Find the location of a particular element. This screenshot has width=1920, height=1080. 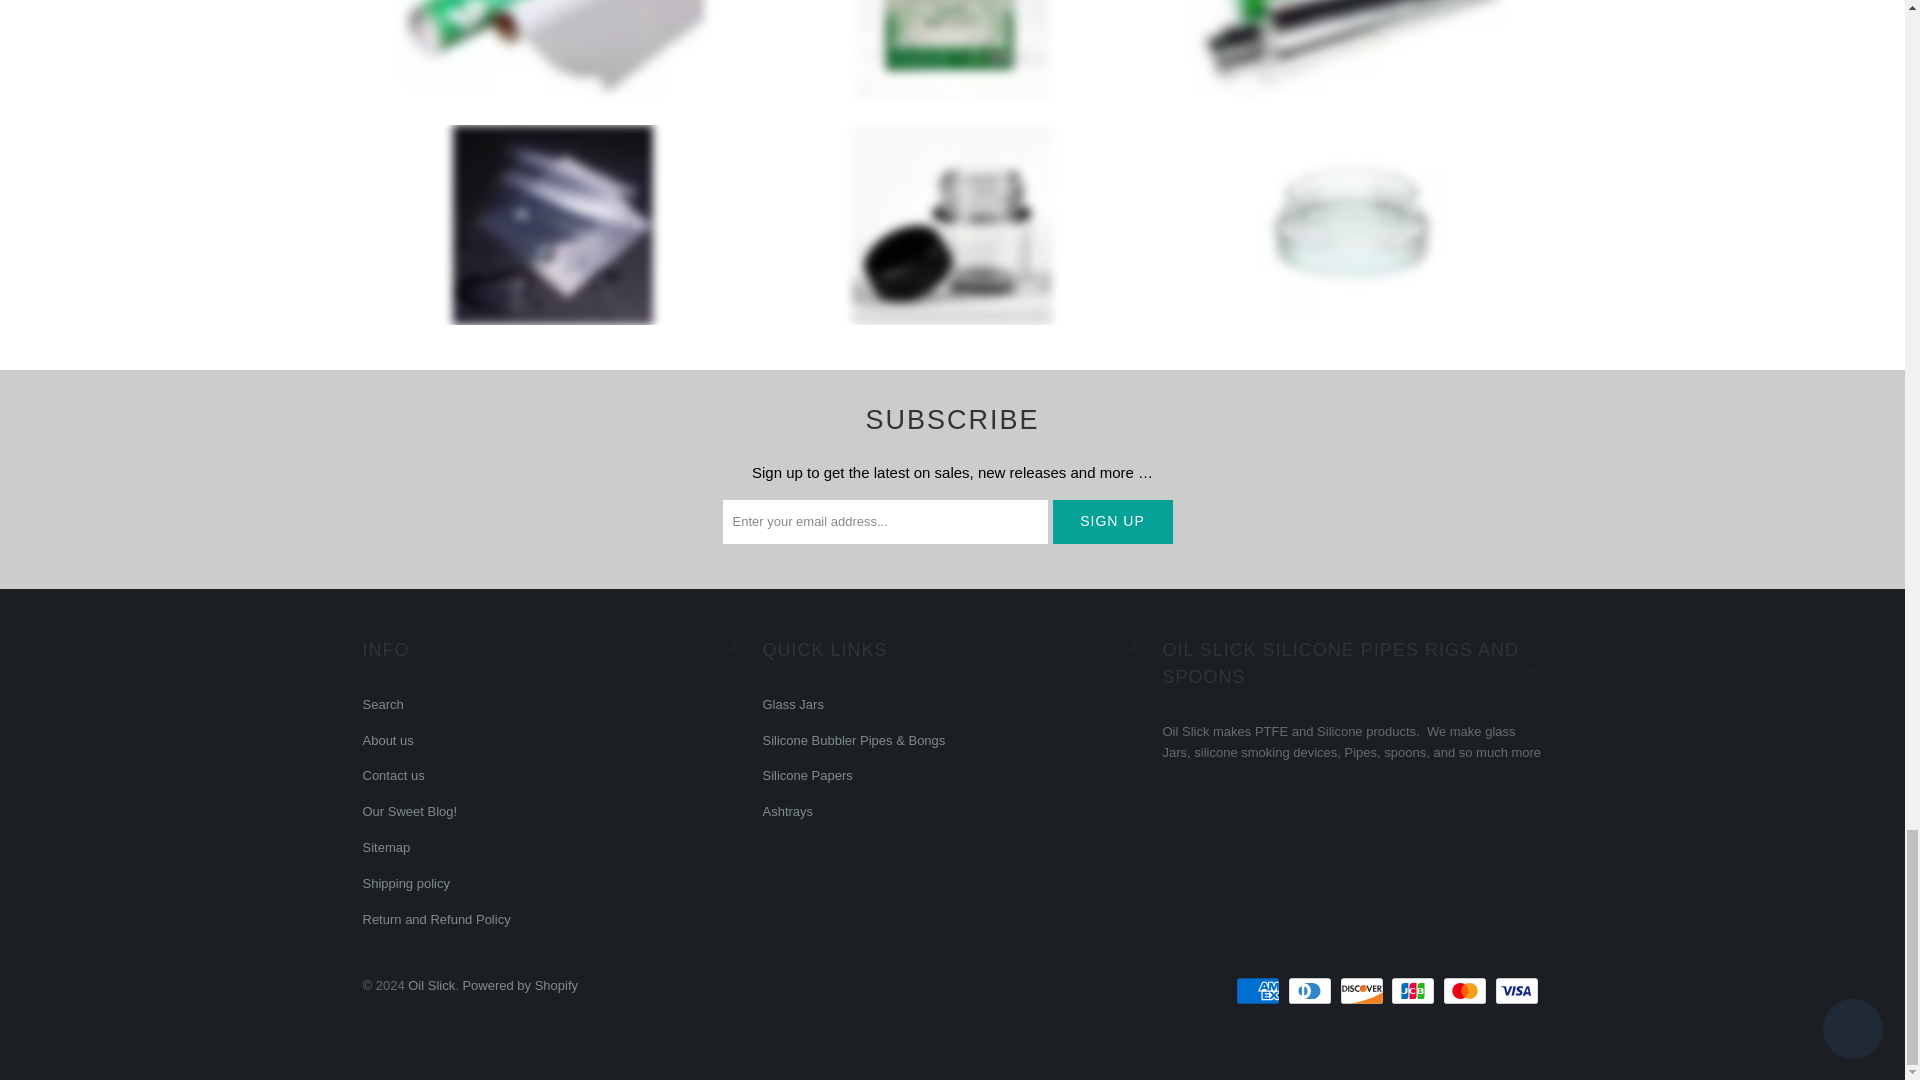

American Express is located at coordinates (1260, 990).